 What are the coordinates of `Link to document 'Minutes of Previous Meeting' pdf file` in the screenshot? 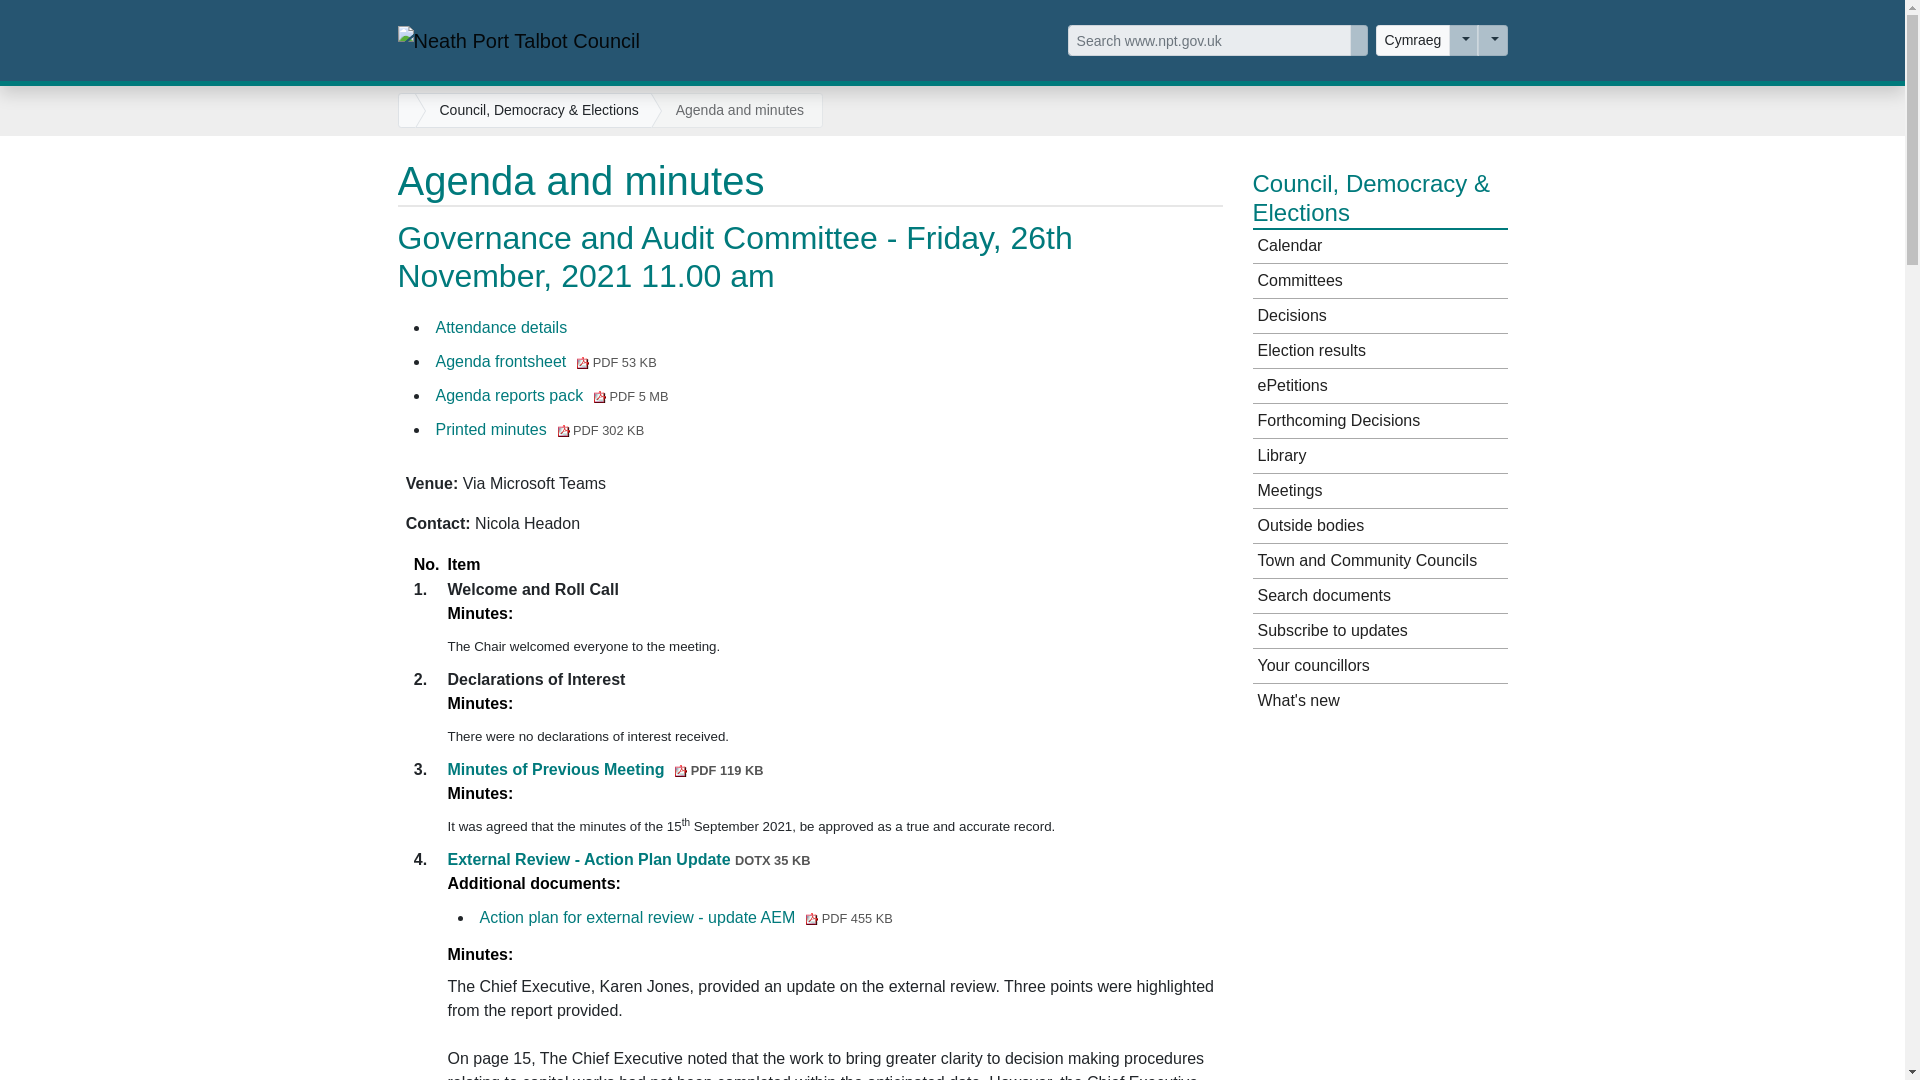 It's located at (606, 769).